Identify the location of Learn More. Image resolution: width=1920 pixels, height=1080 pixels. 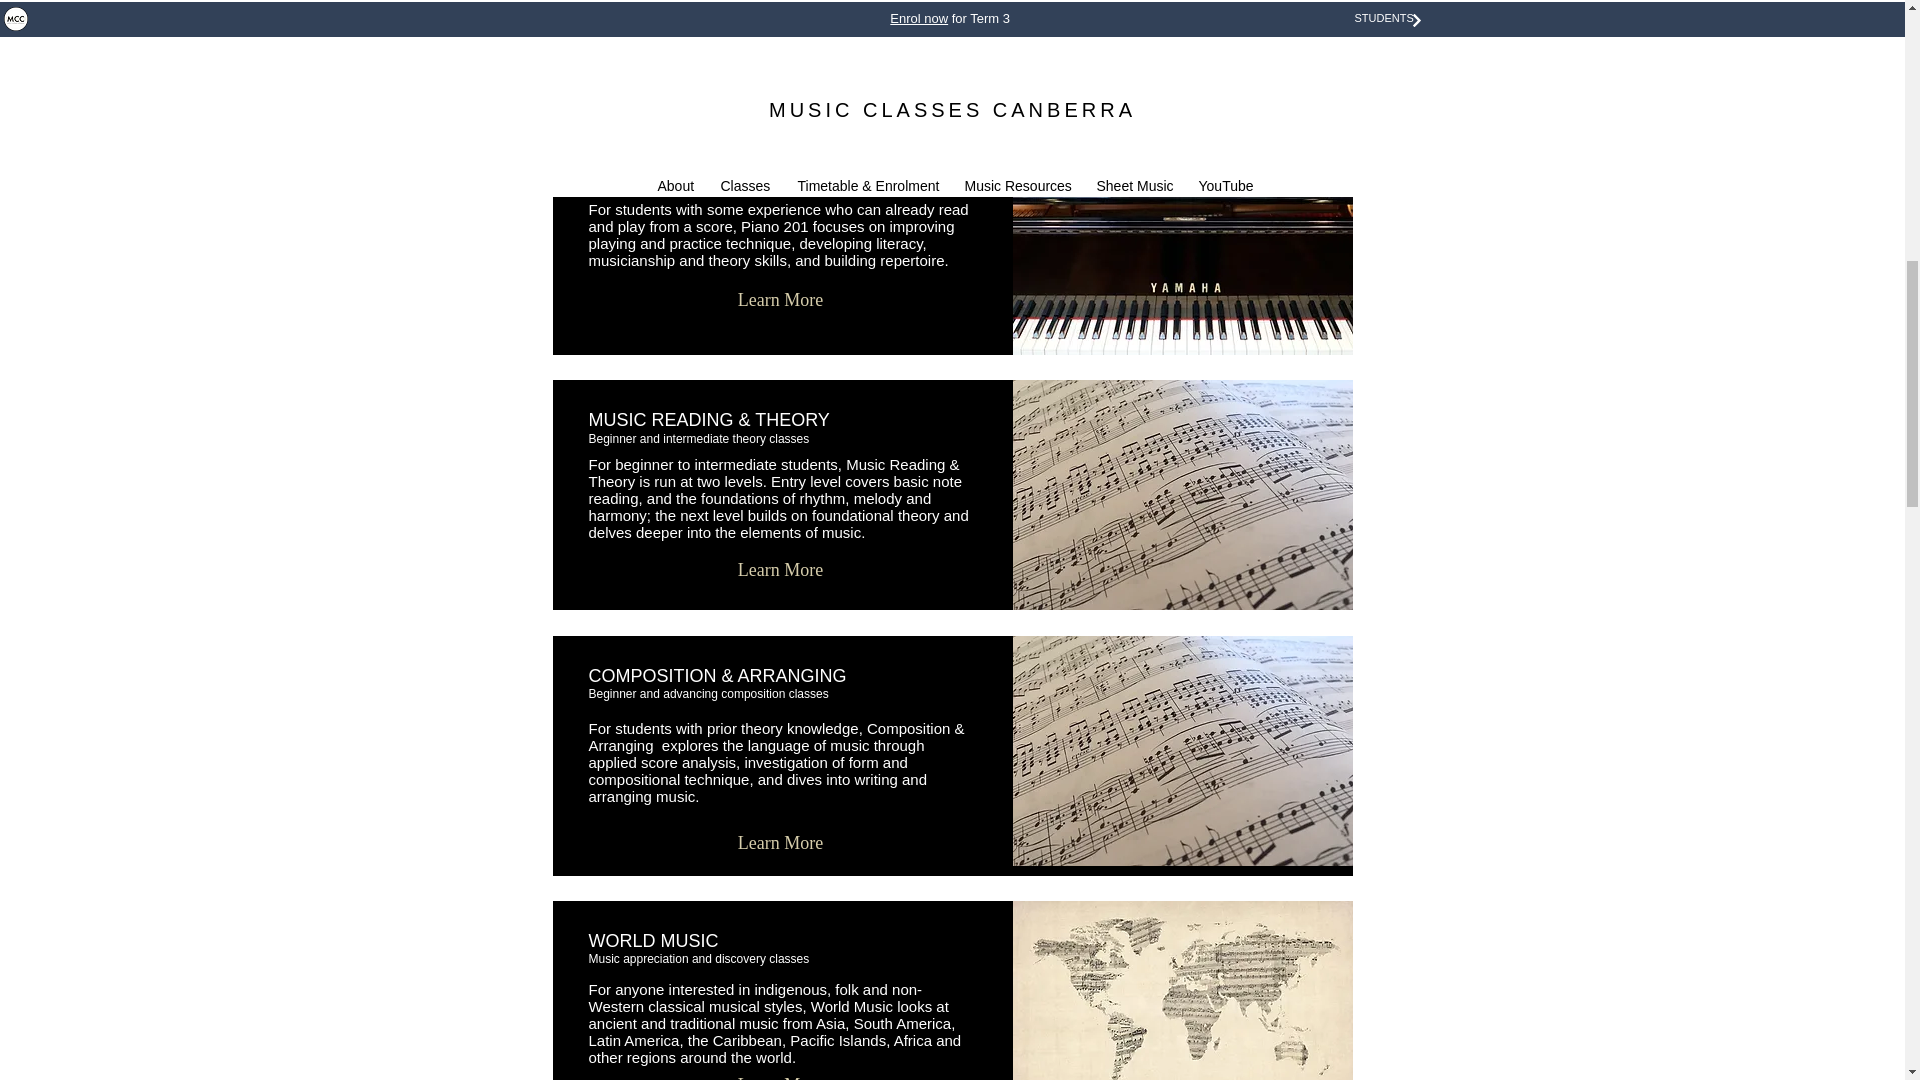
(781, 570).